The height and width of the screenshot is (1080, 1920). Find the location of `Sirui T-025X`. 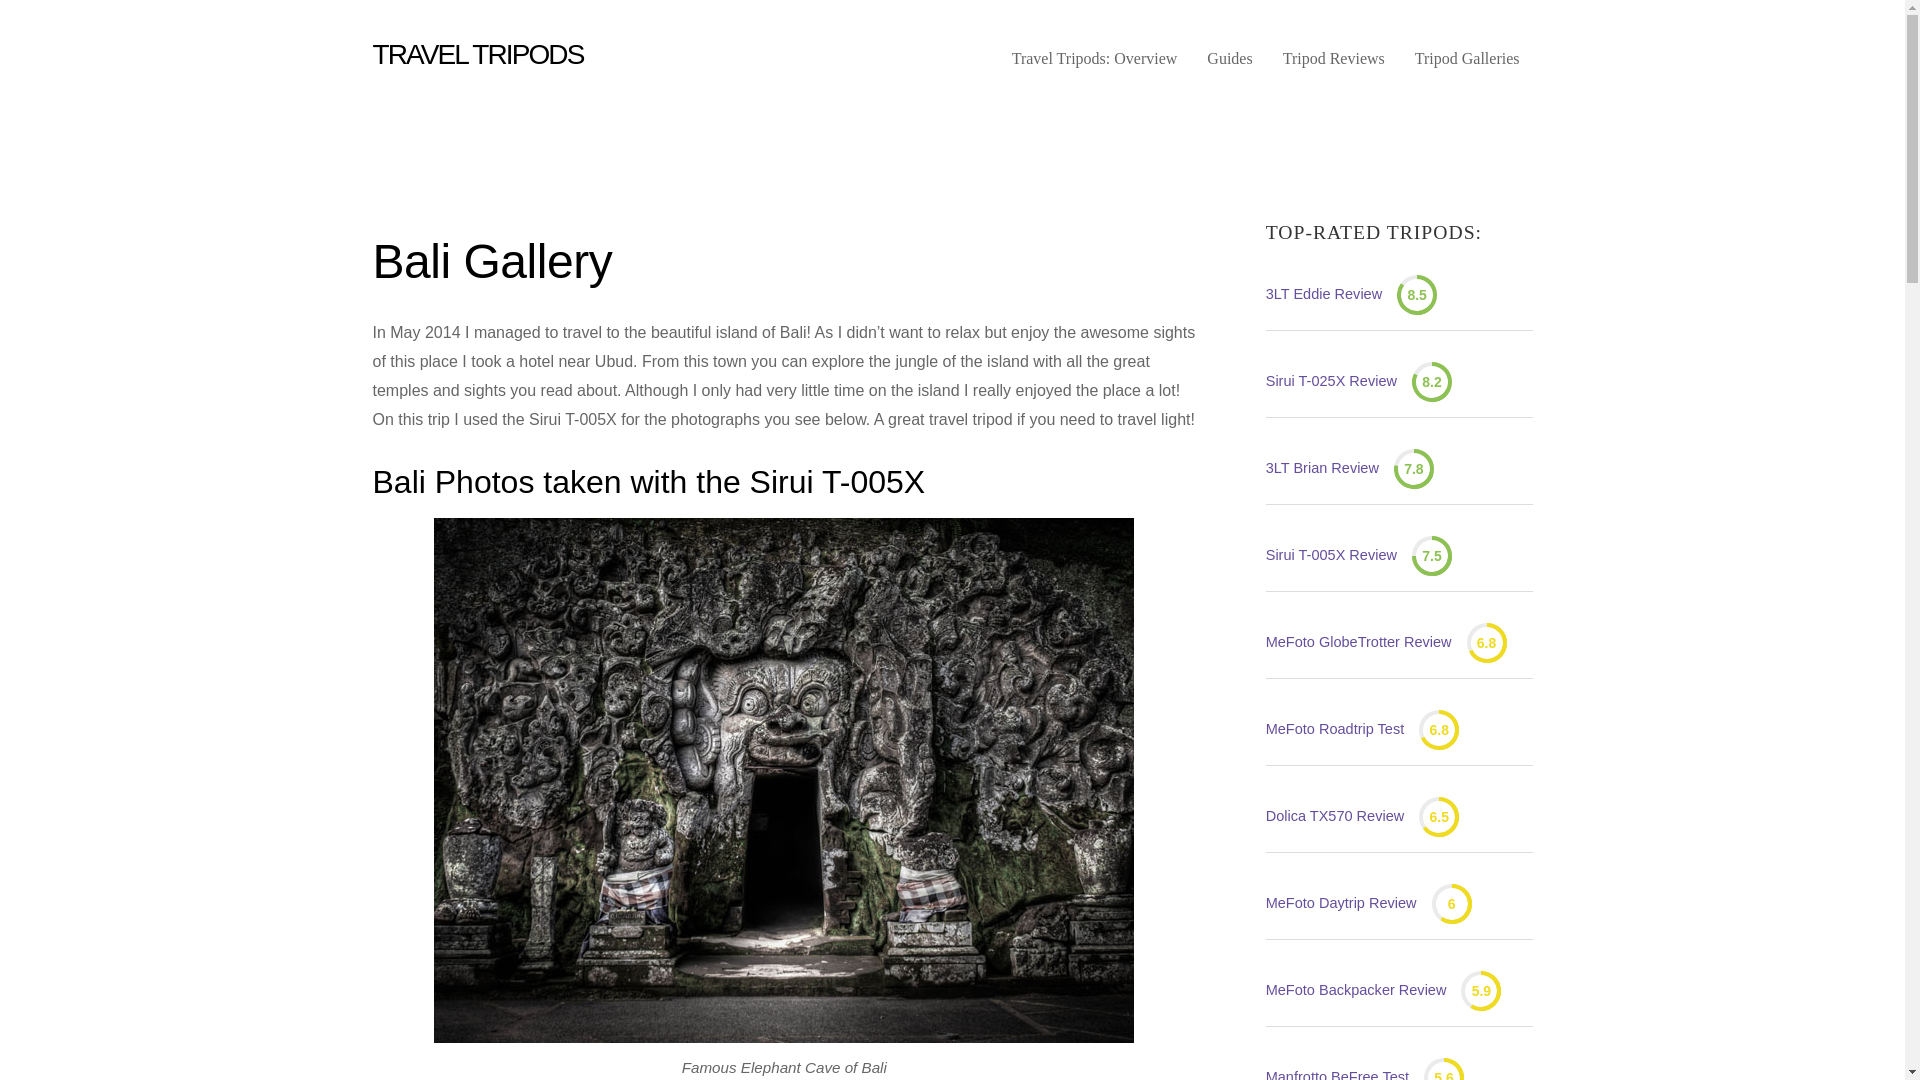

Sirui T-025X is located at coordinates (1331, 382).